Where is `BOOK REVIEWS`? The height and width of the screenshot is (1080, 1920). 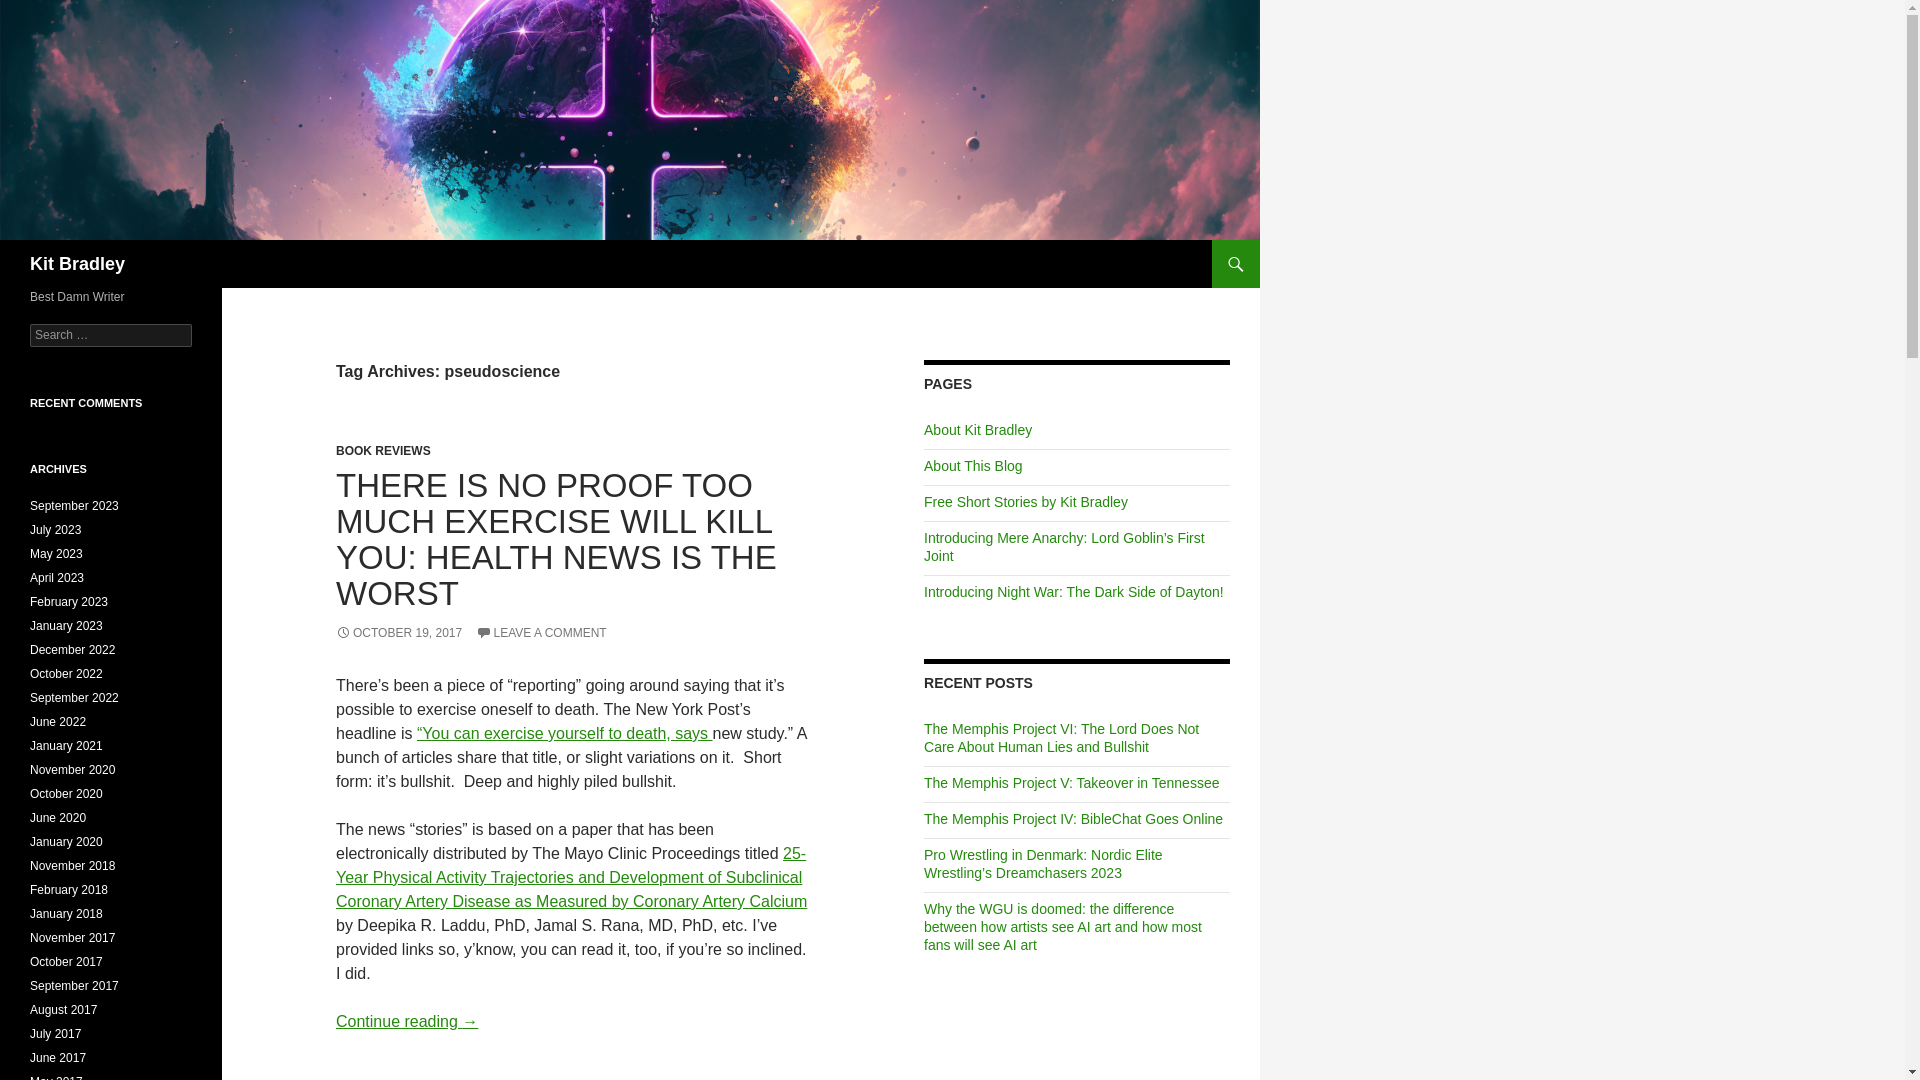 BOOK REVIEWS is located at coordinates (383, 450).